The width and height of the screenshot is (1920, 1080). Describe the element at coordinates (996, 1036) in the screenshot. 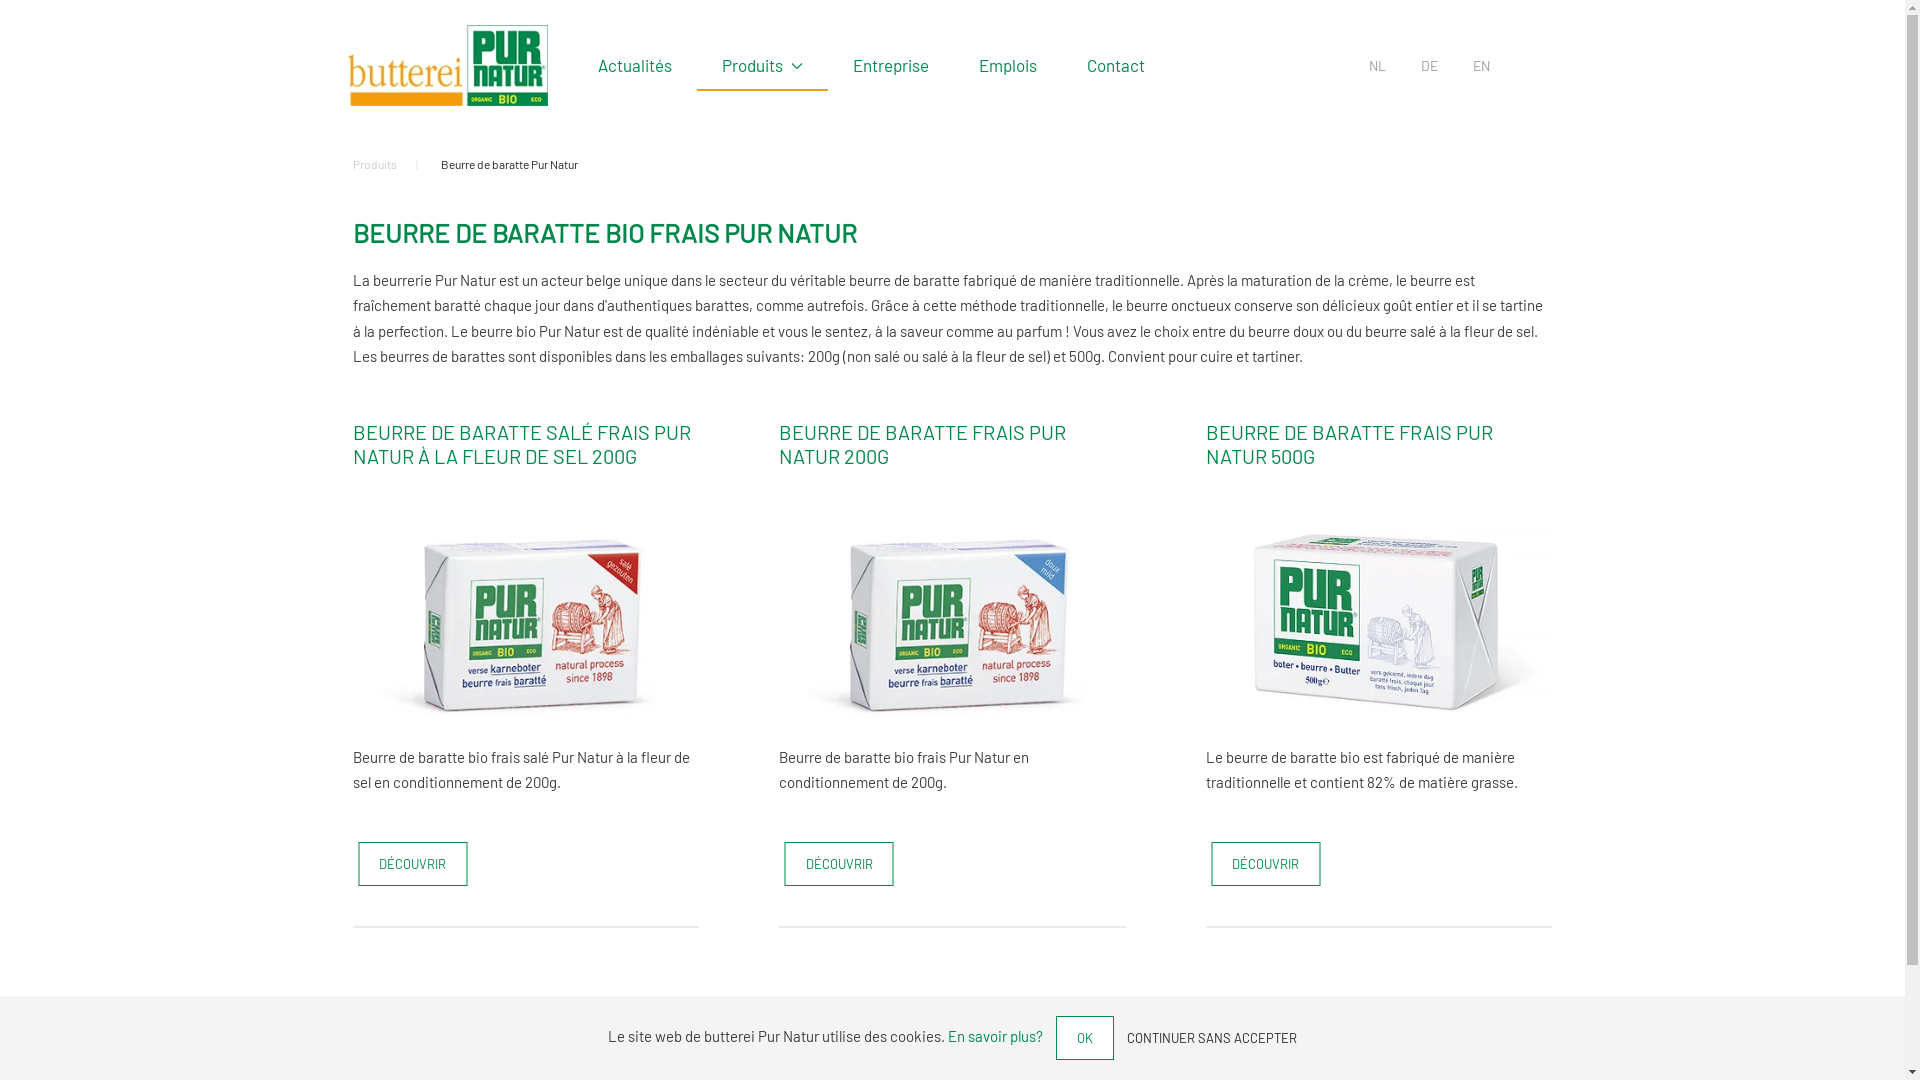

I see `En savoir plus?` at that location.